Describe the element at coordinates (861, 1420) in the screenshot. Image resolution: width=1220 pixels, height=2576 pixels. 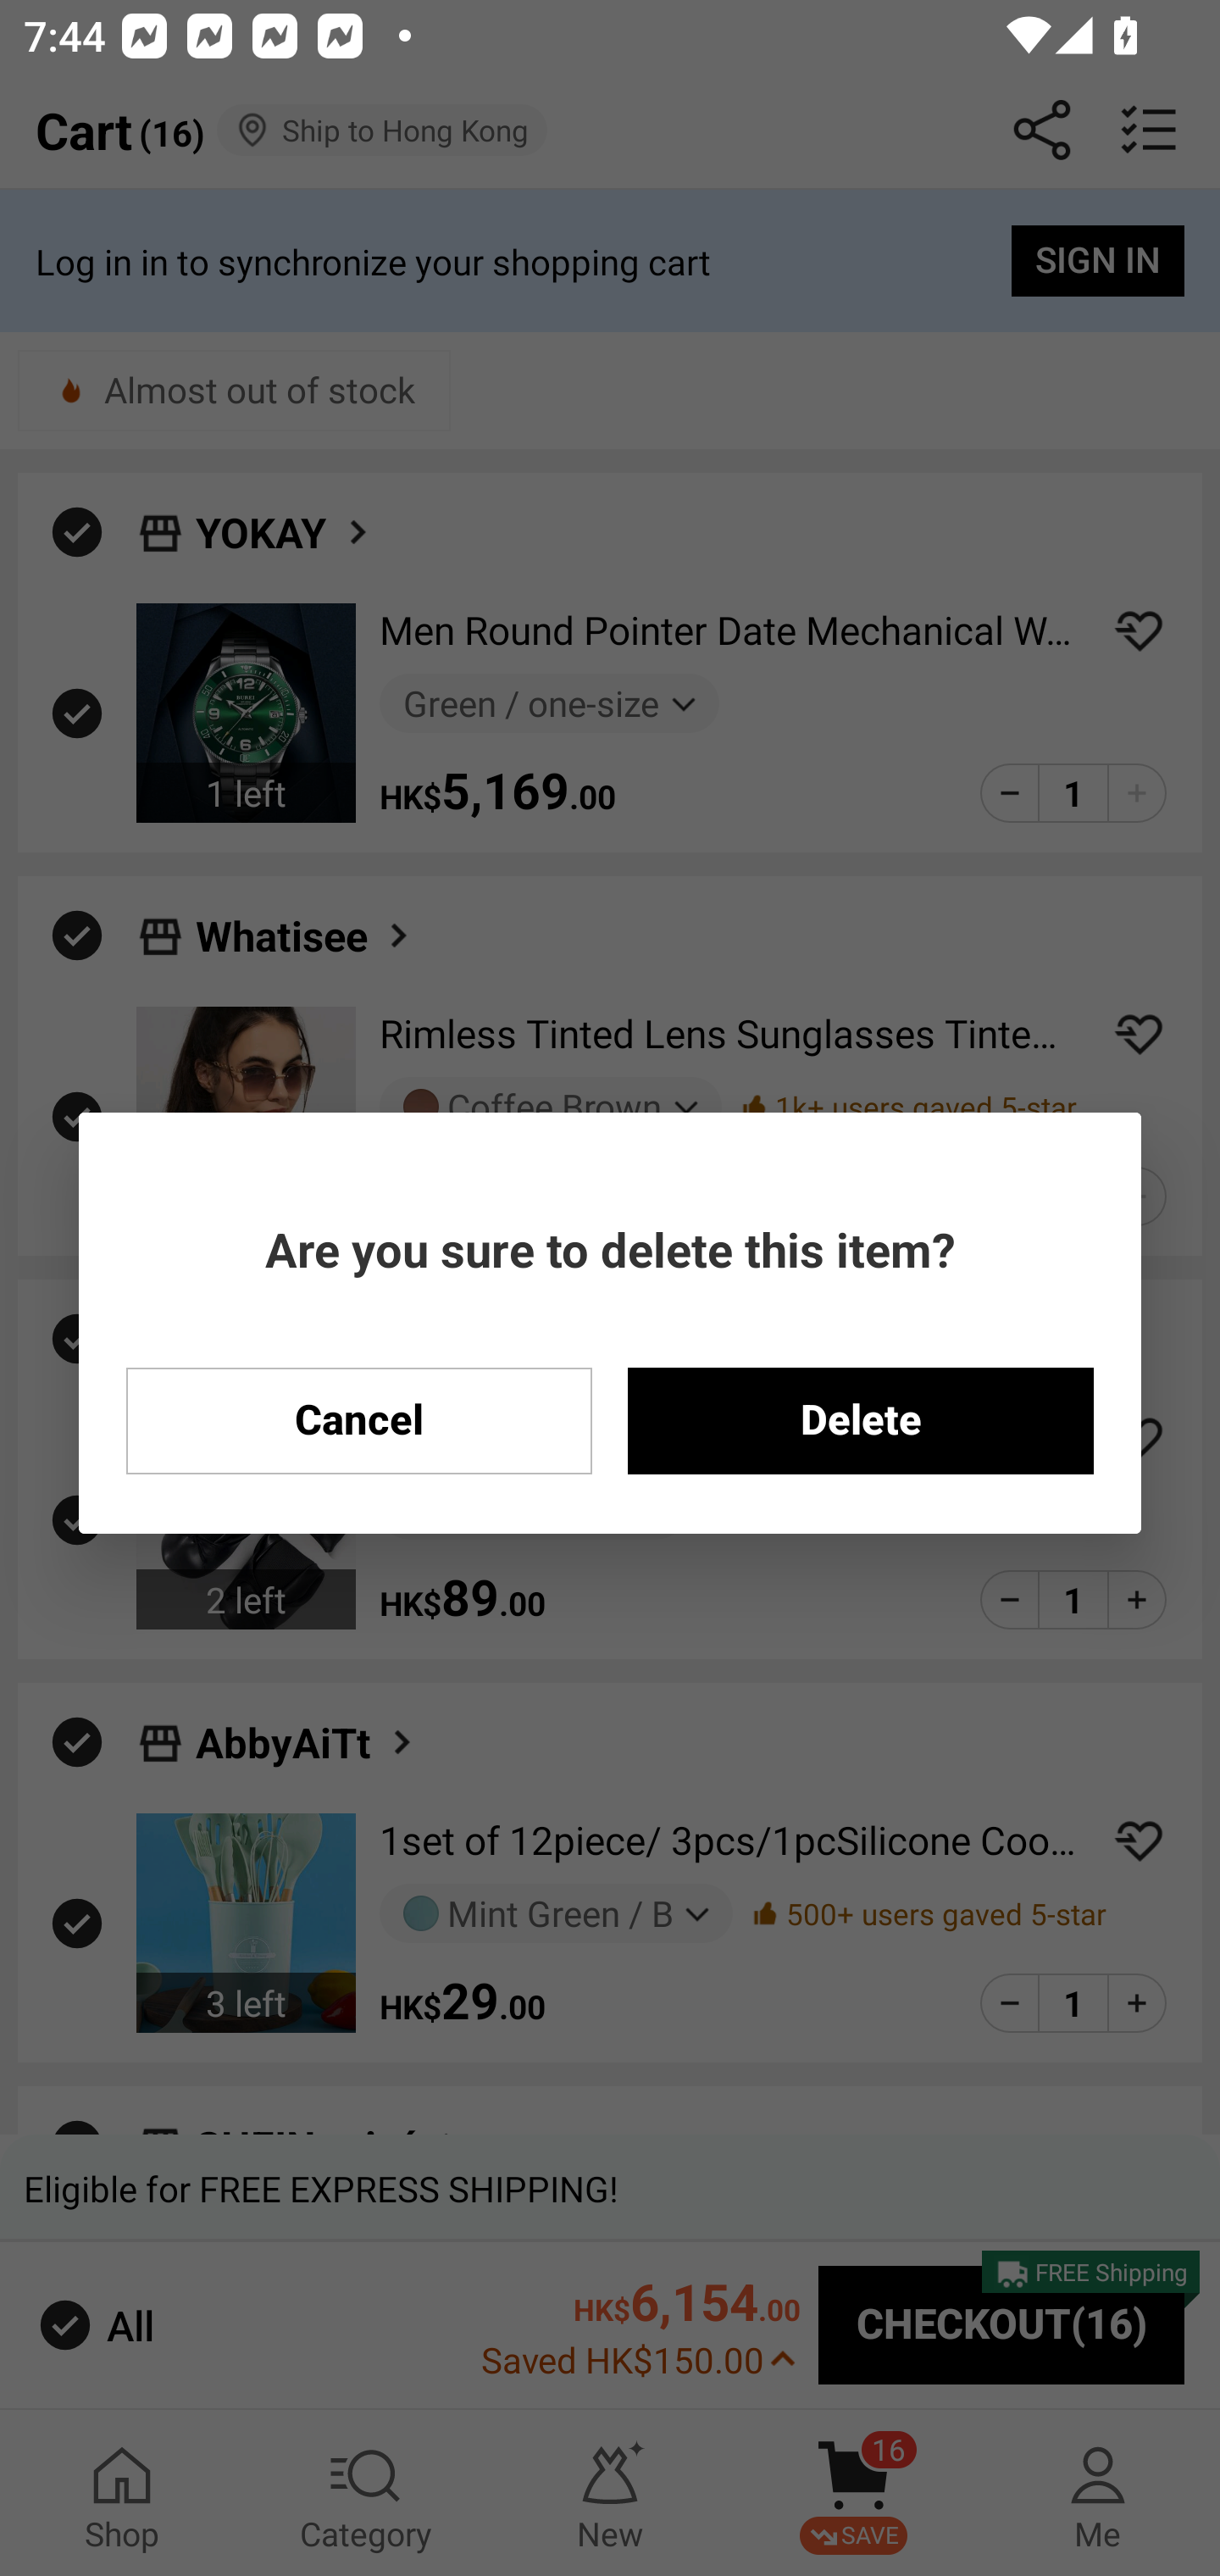
I see `Delete` at that location.